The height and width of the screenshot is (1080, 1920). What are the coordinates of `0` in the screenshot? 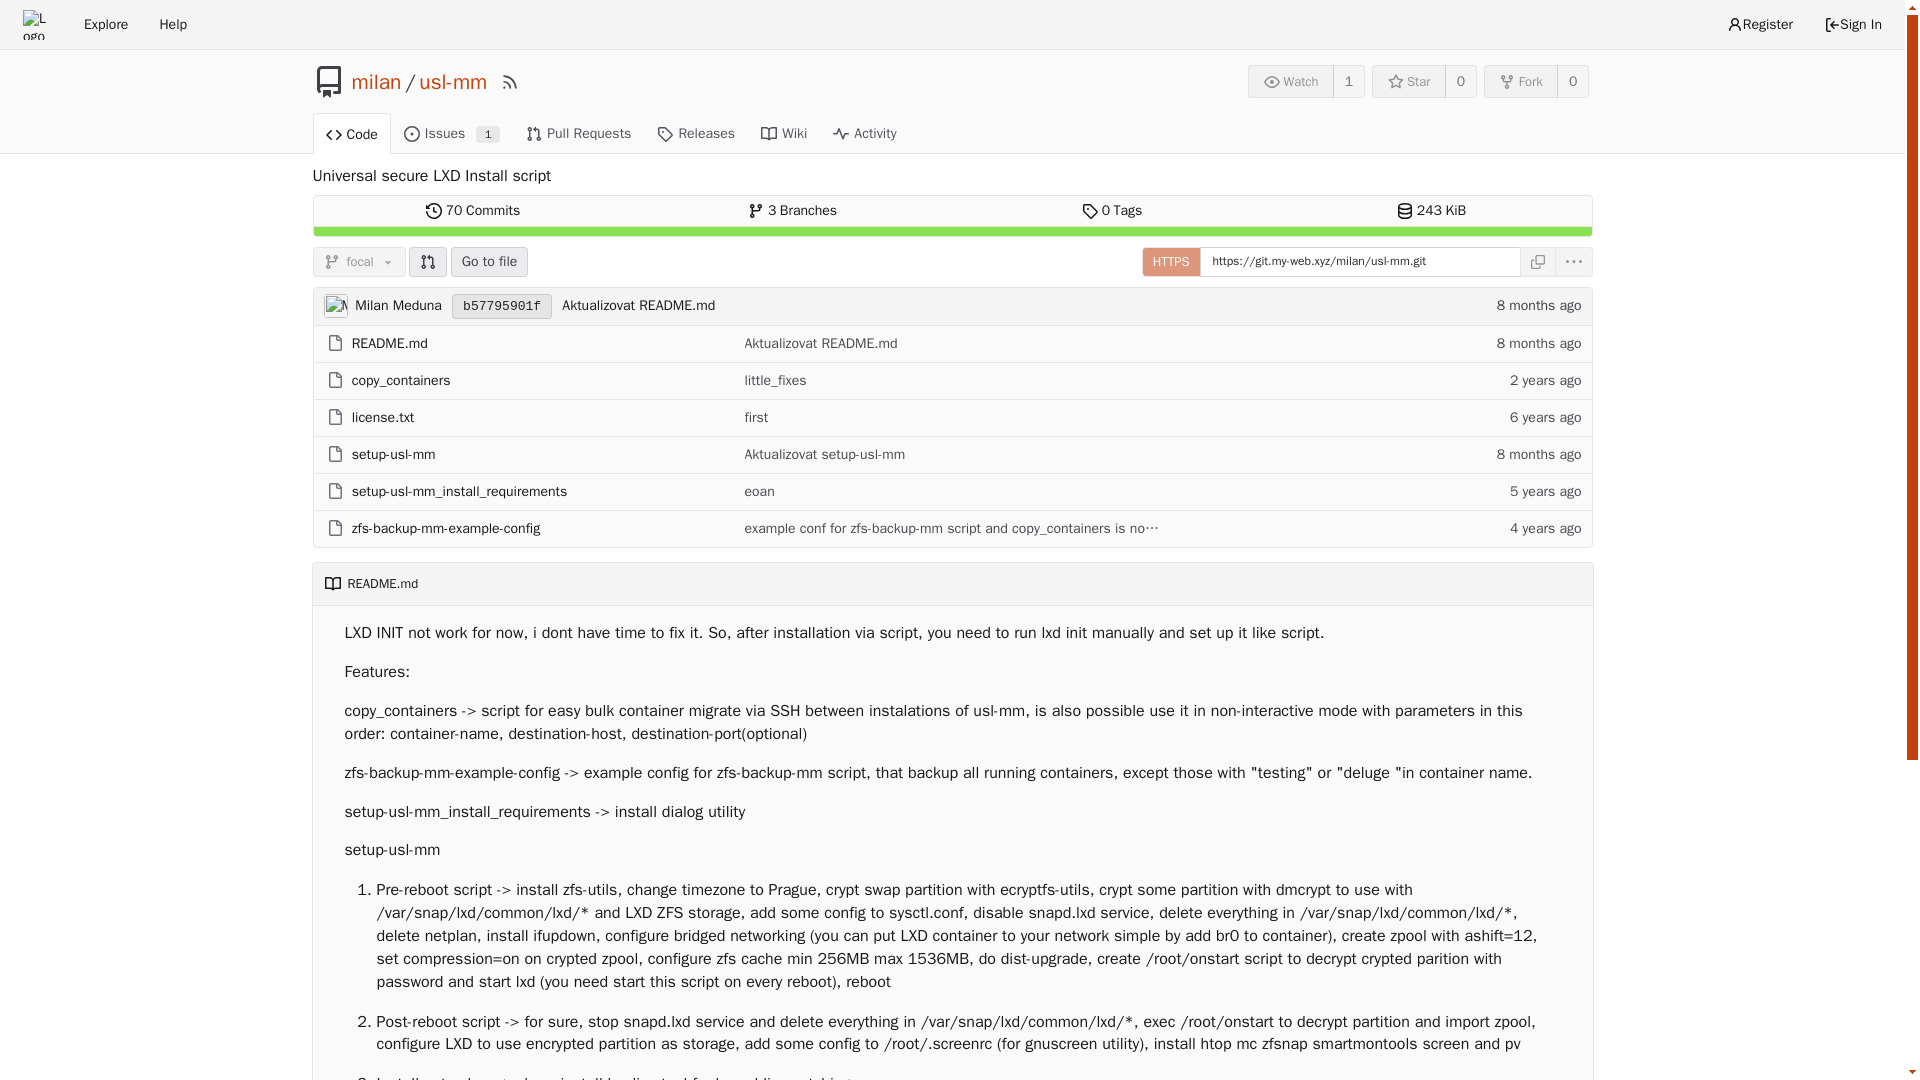 It's located at (452, 133).